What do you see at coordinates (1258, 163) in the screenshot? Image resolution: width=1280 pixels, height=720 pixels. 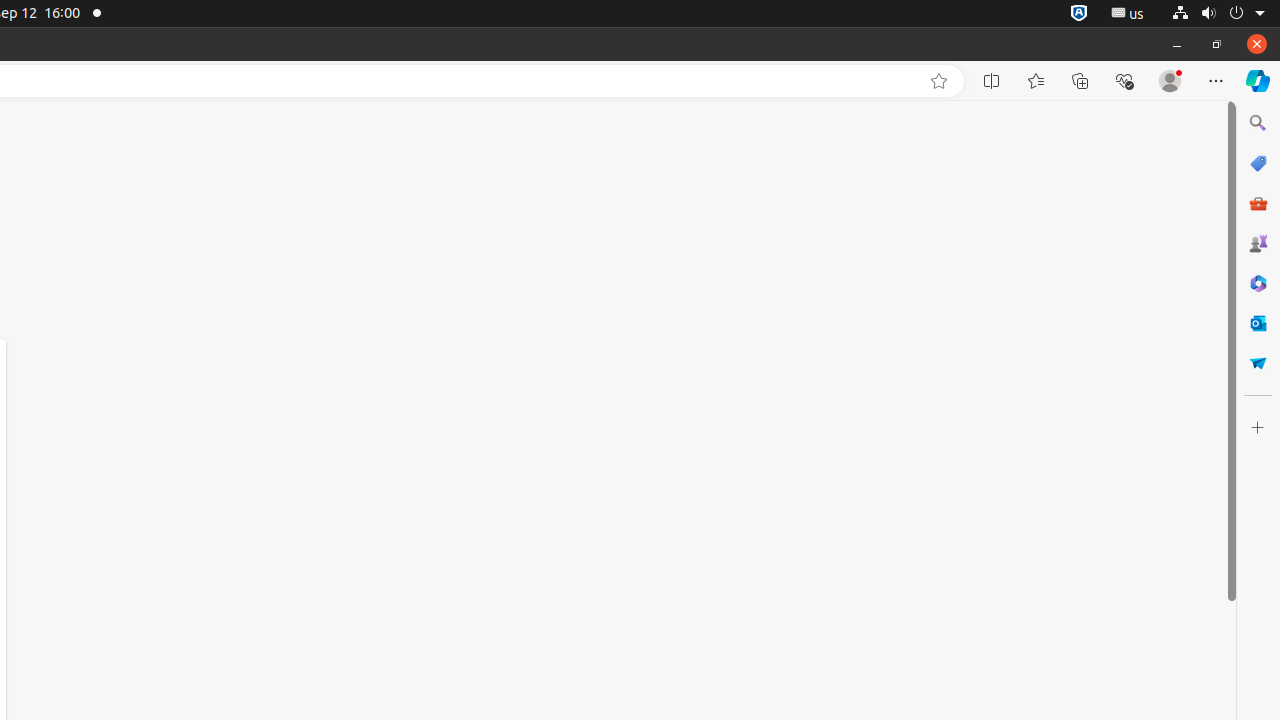 I see `Microsoft Shopping` at bounding box center [1258, 163].